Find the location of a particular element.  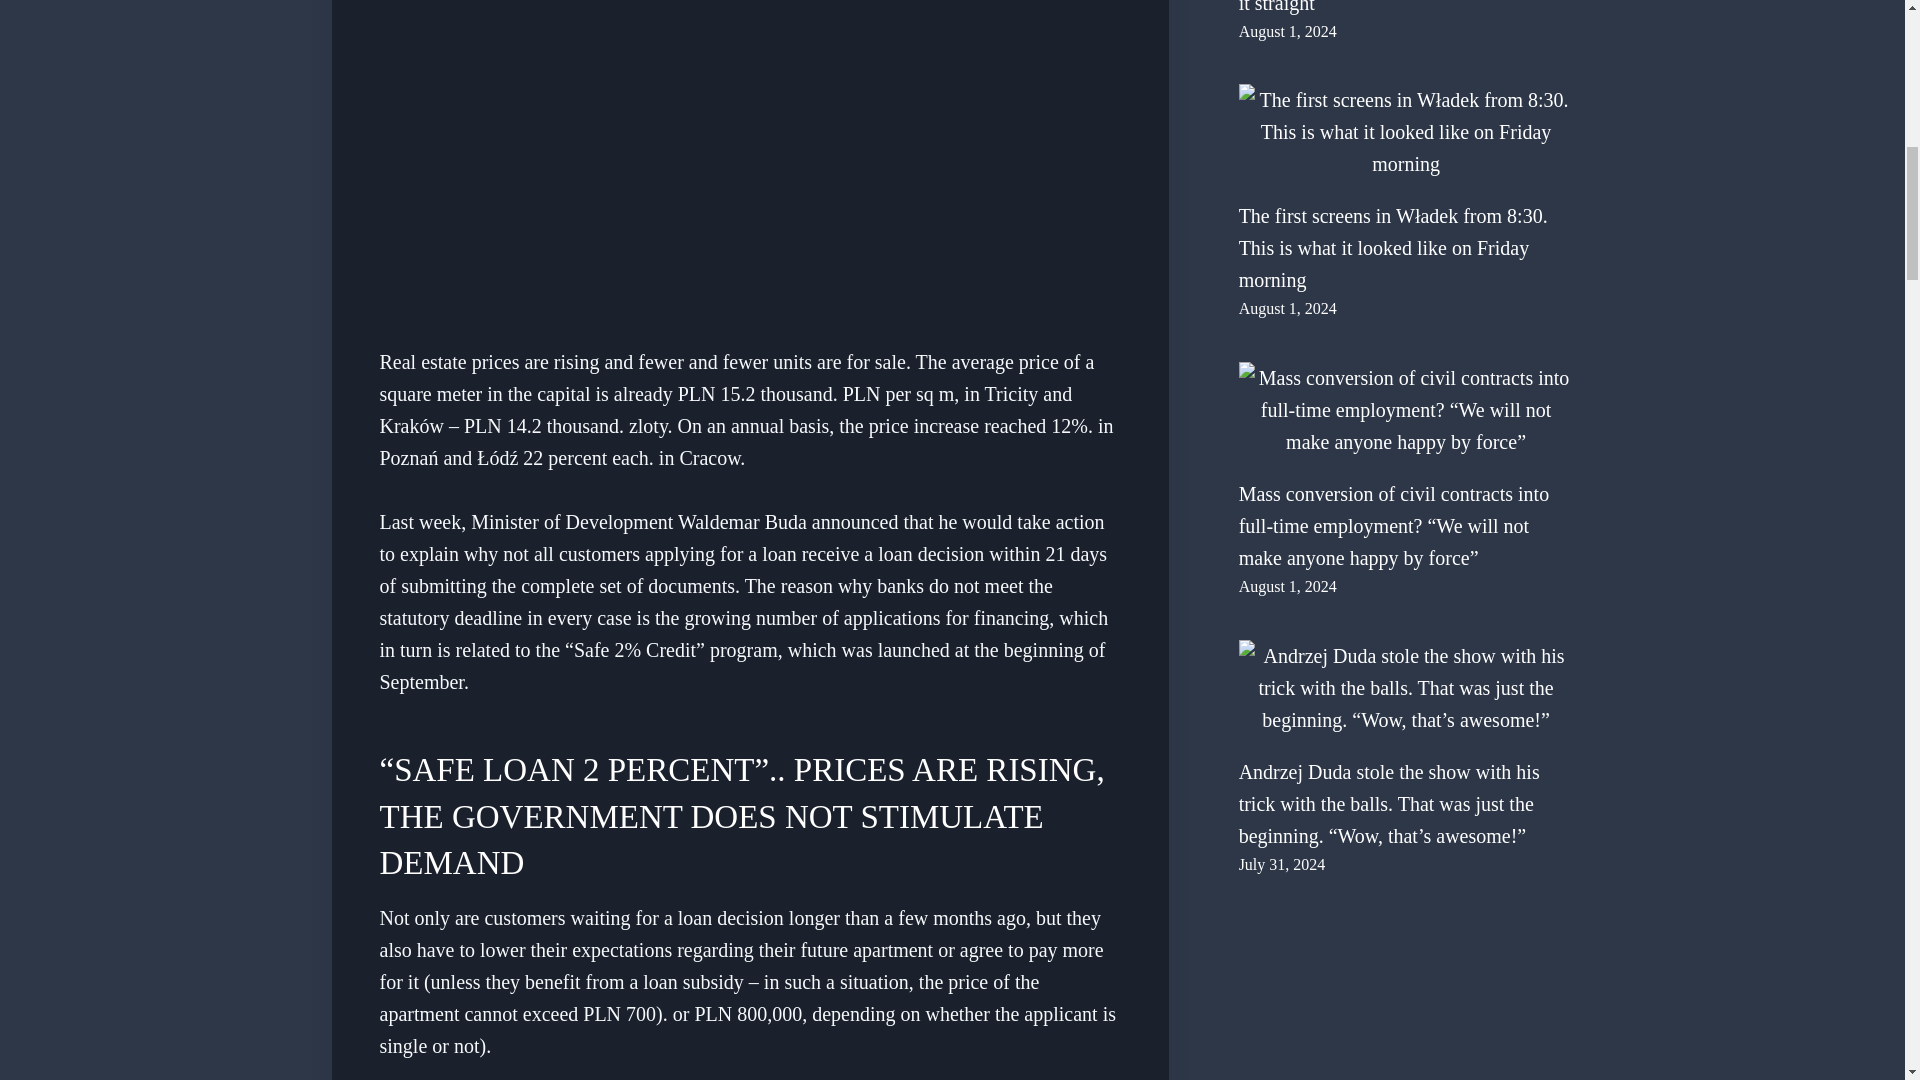

August 1, 2024 is located at coordinates (1287, 30).